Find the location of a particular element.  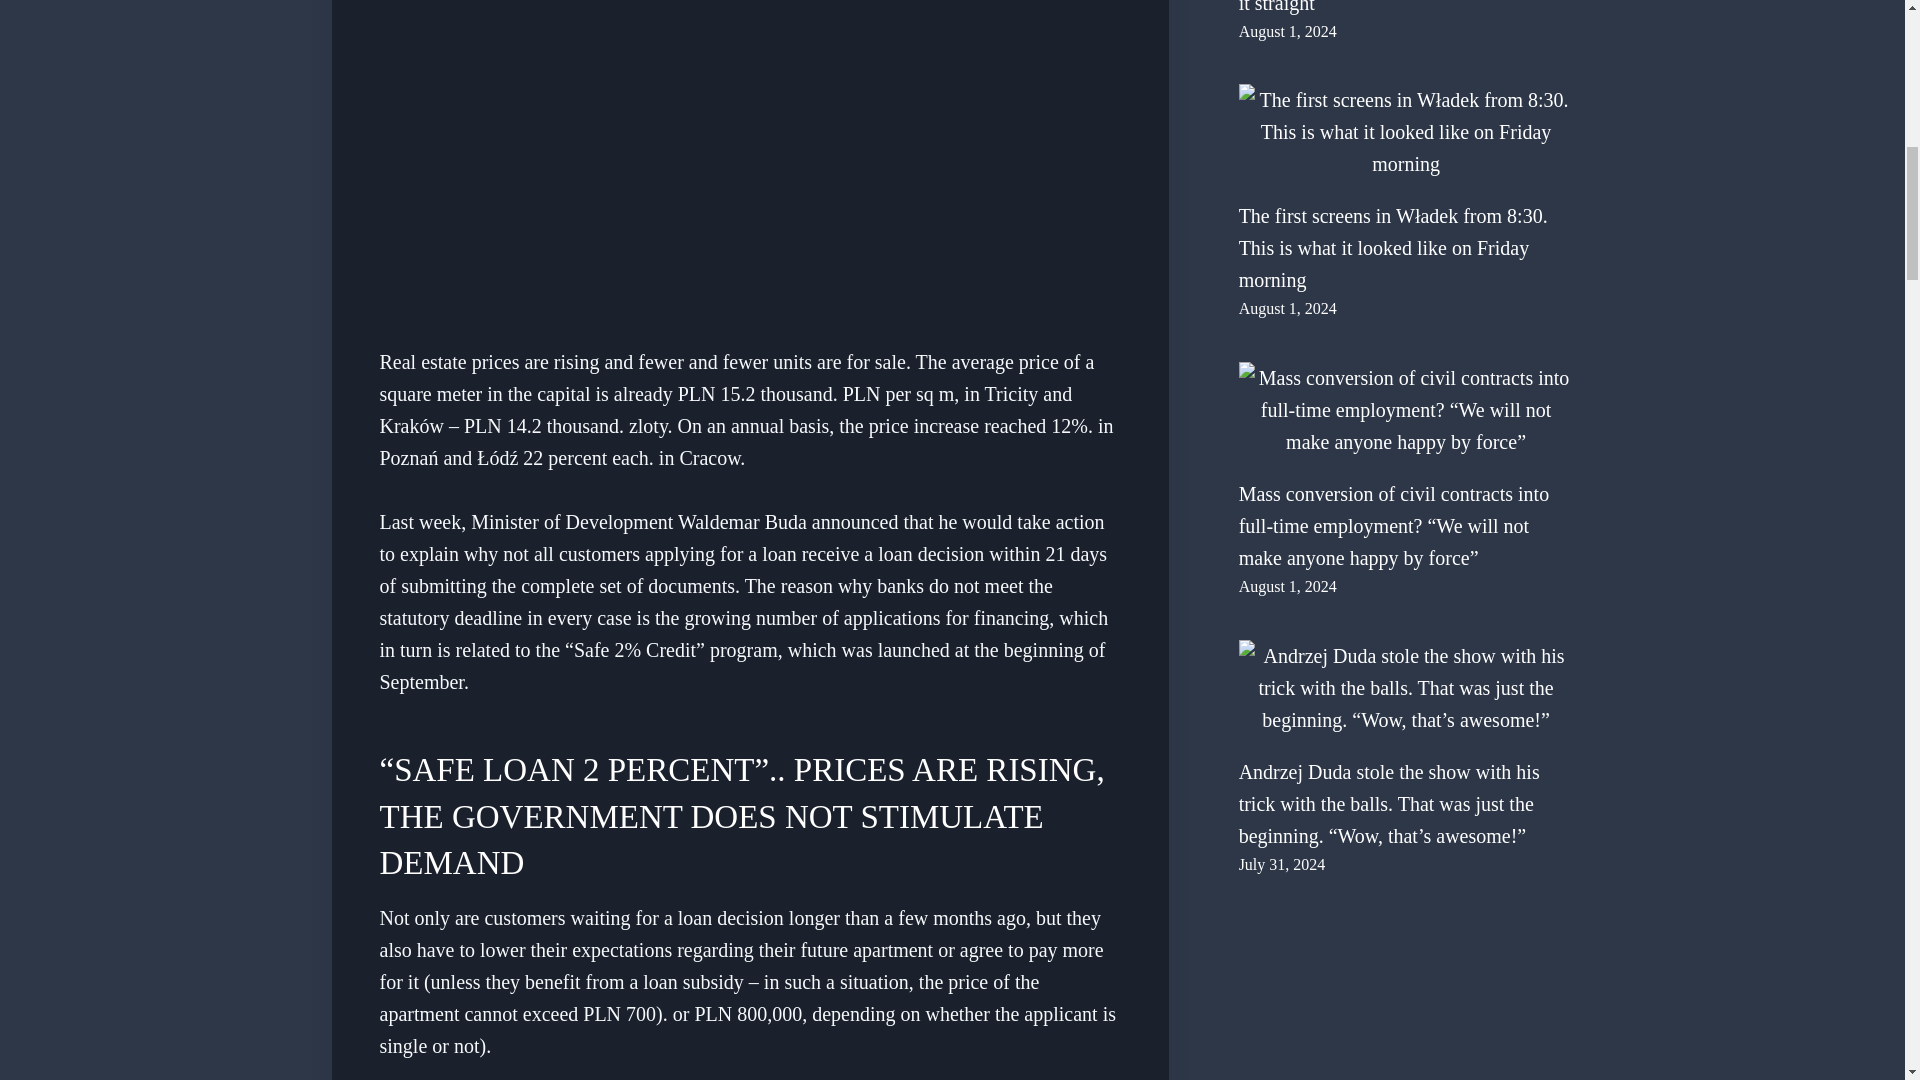

August 1, 2024 is located at coordinates (1287, 30).